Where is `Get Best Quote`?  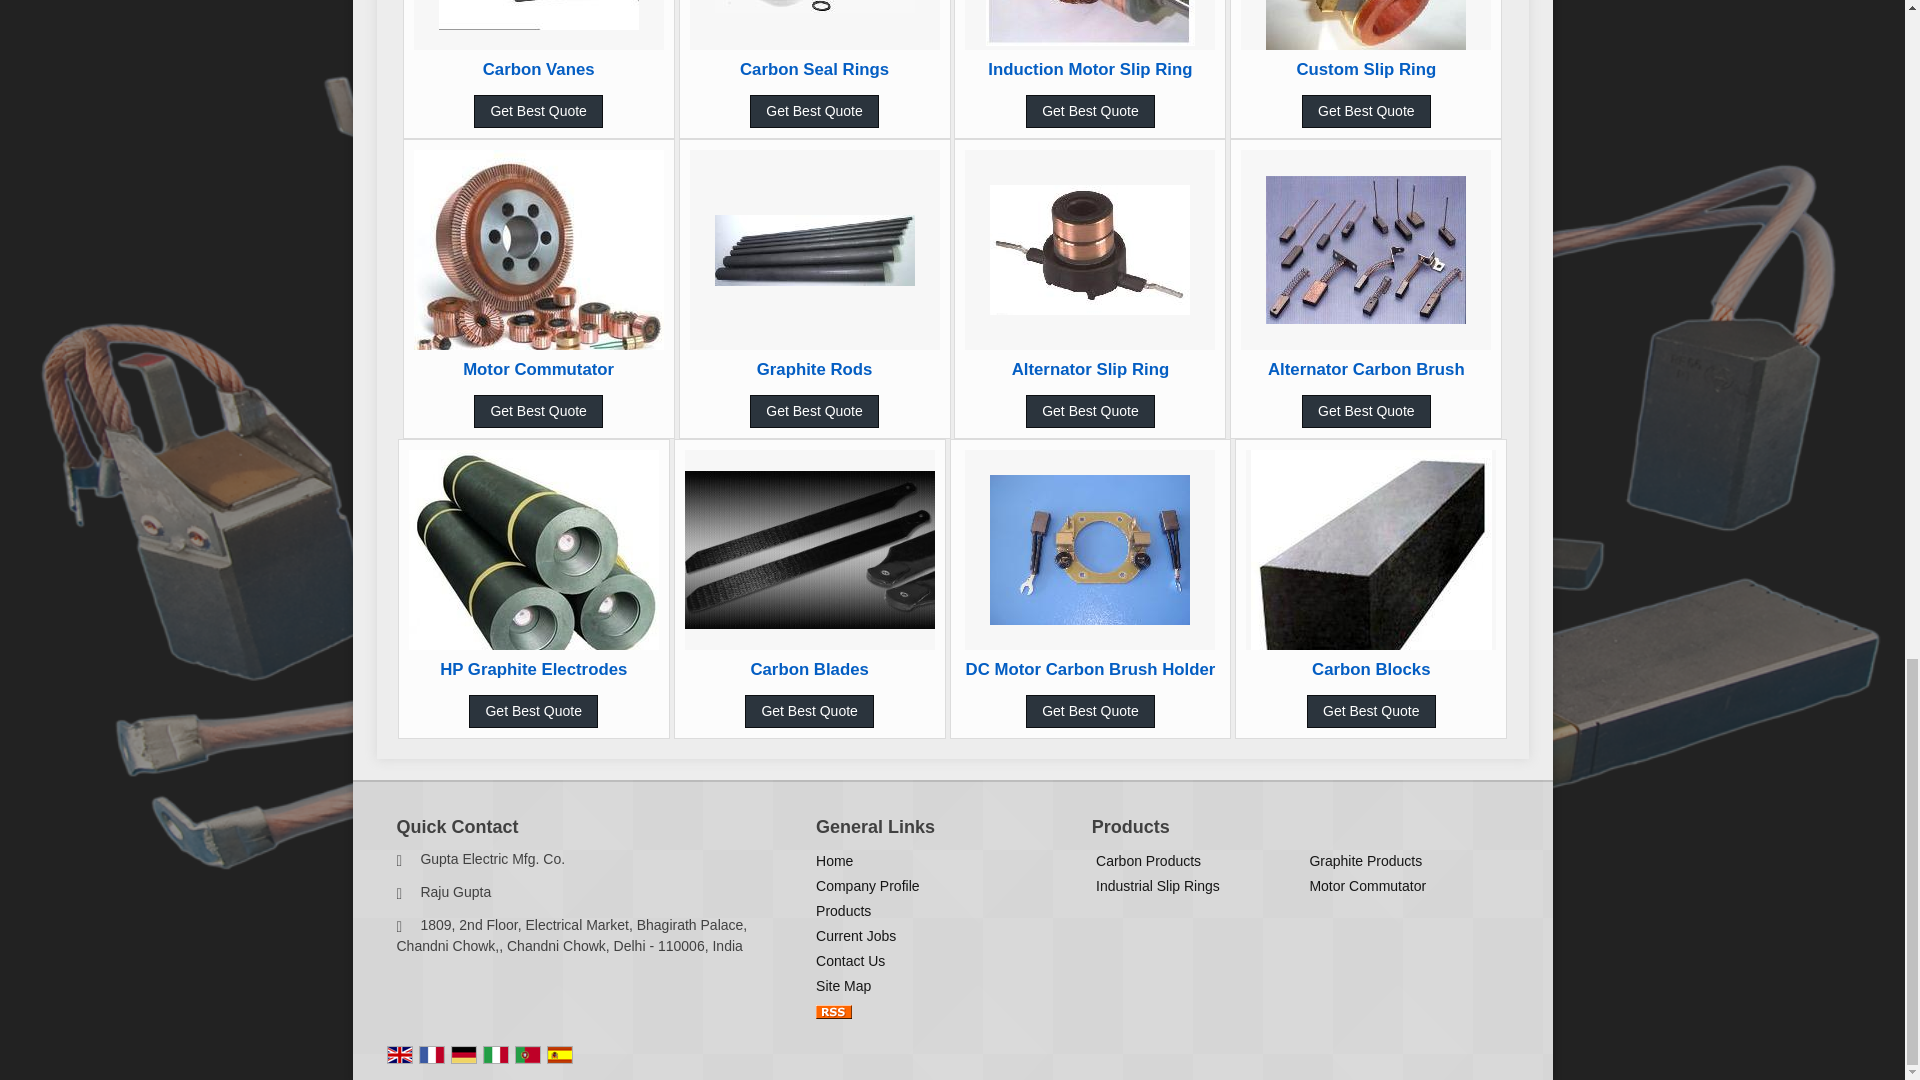
Get Best Quote is located at coordinates (814, 112).